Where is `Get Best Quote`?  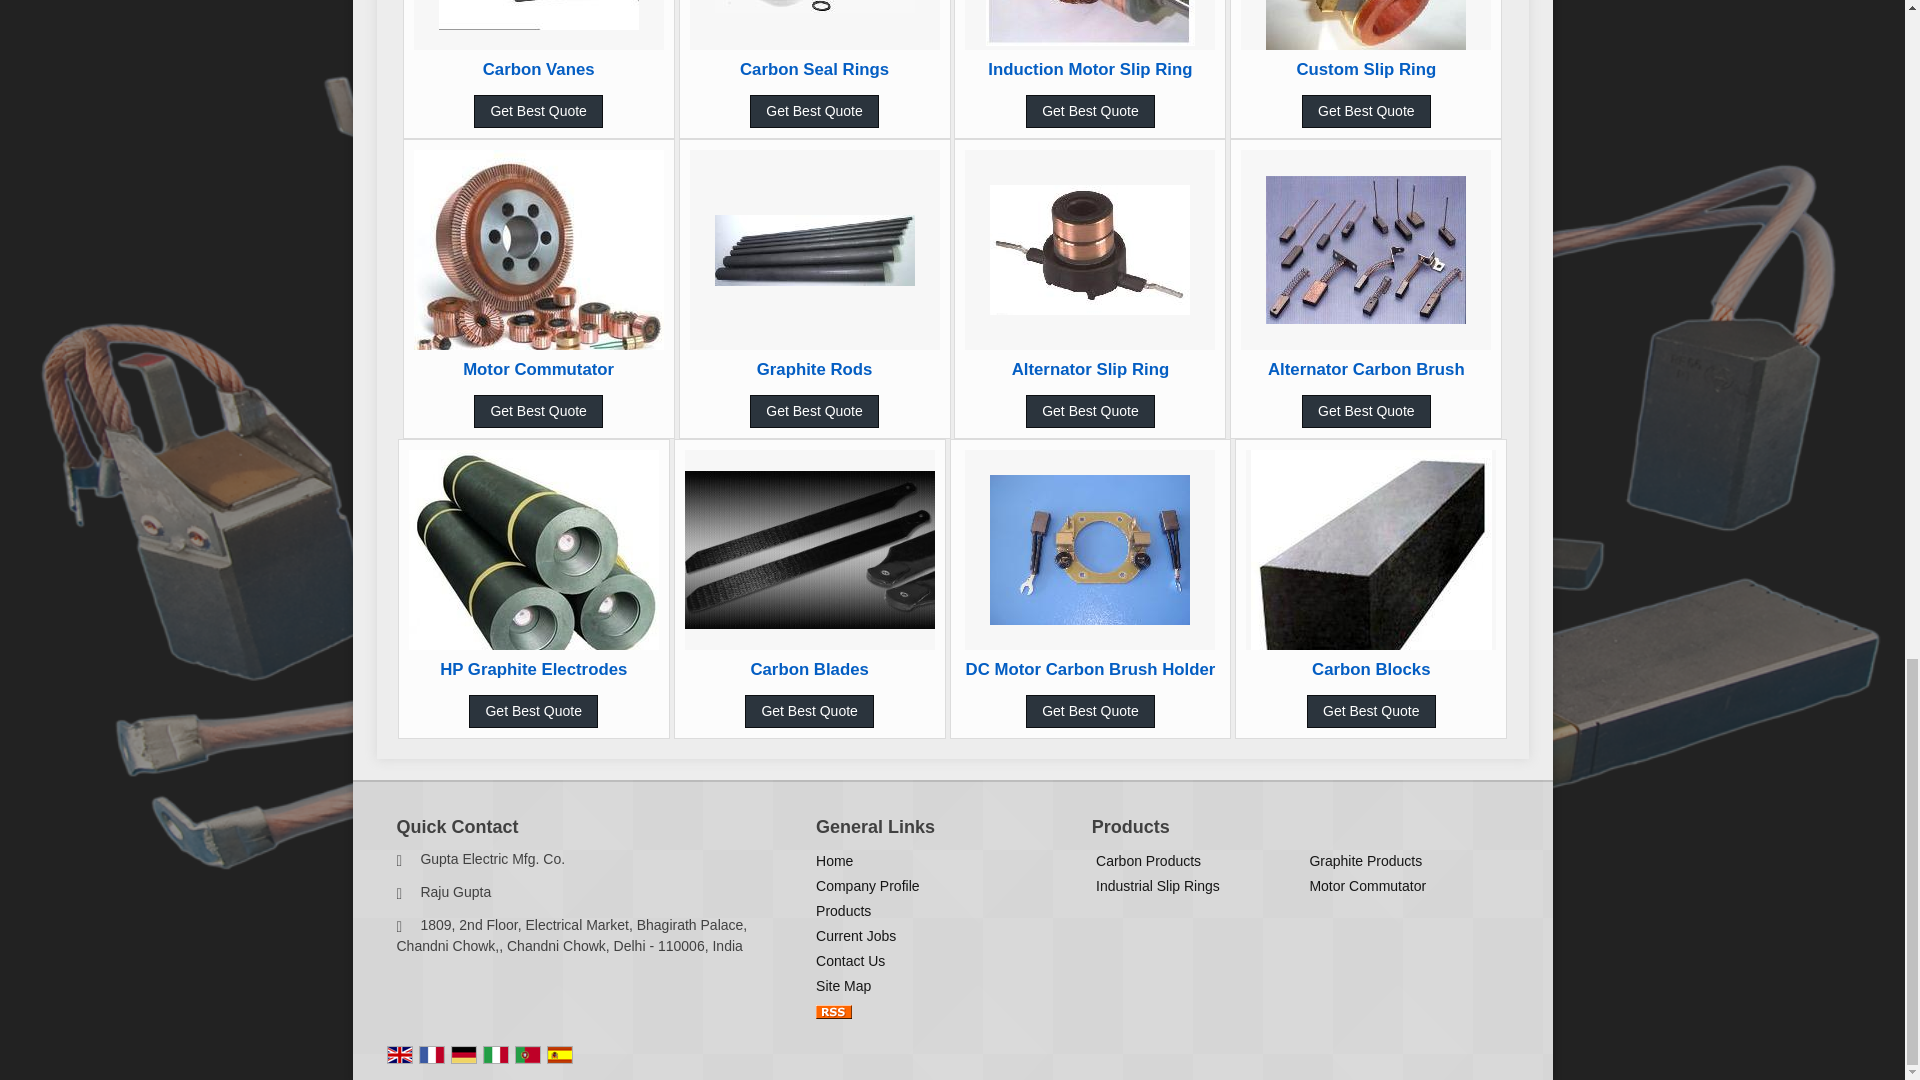
Get Best Quote is located at coordinates (814, 112).